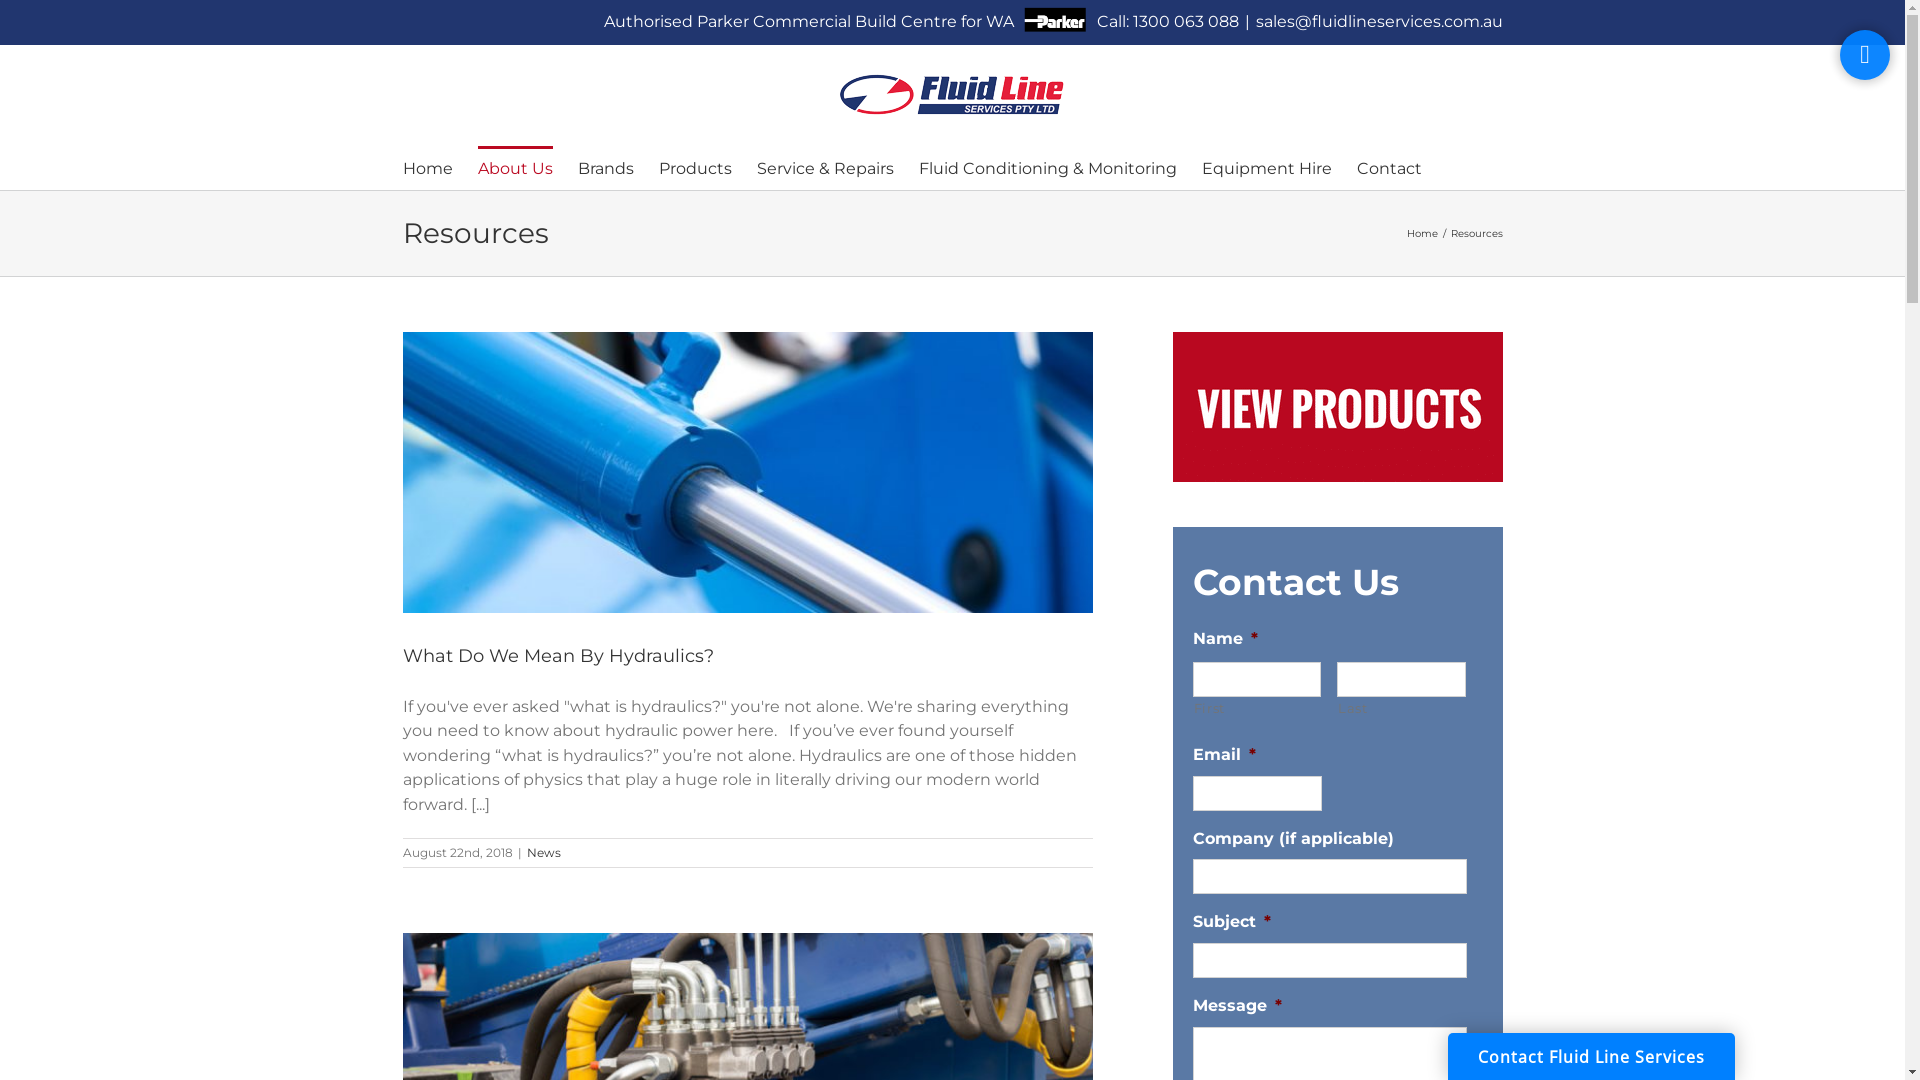 This screenshot has width=1920, height=1080. I want to click on About Us, so click(516, 168).